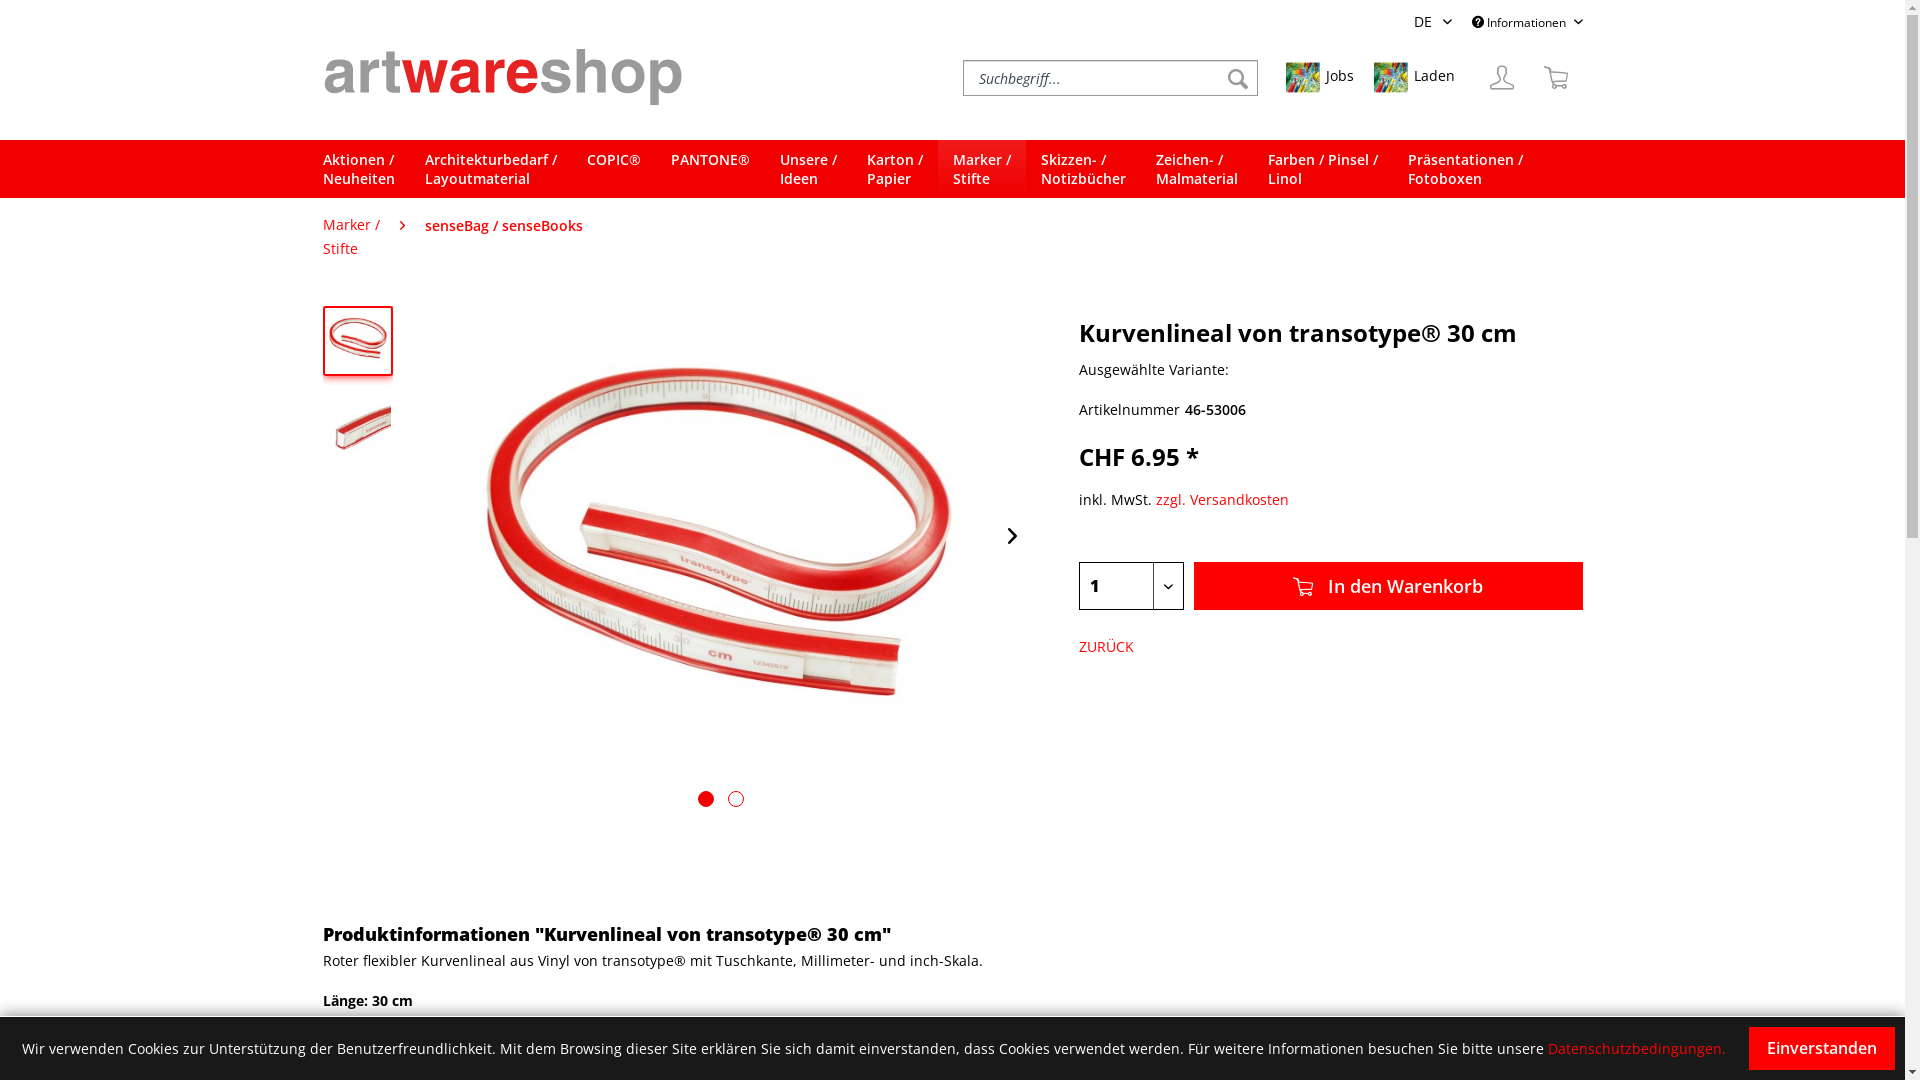 The height and width of the screenshot is (1080, 1920). I want to click on In den Warenkorb, so click(1388, 586).